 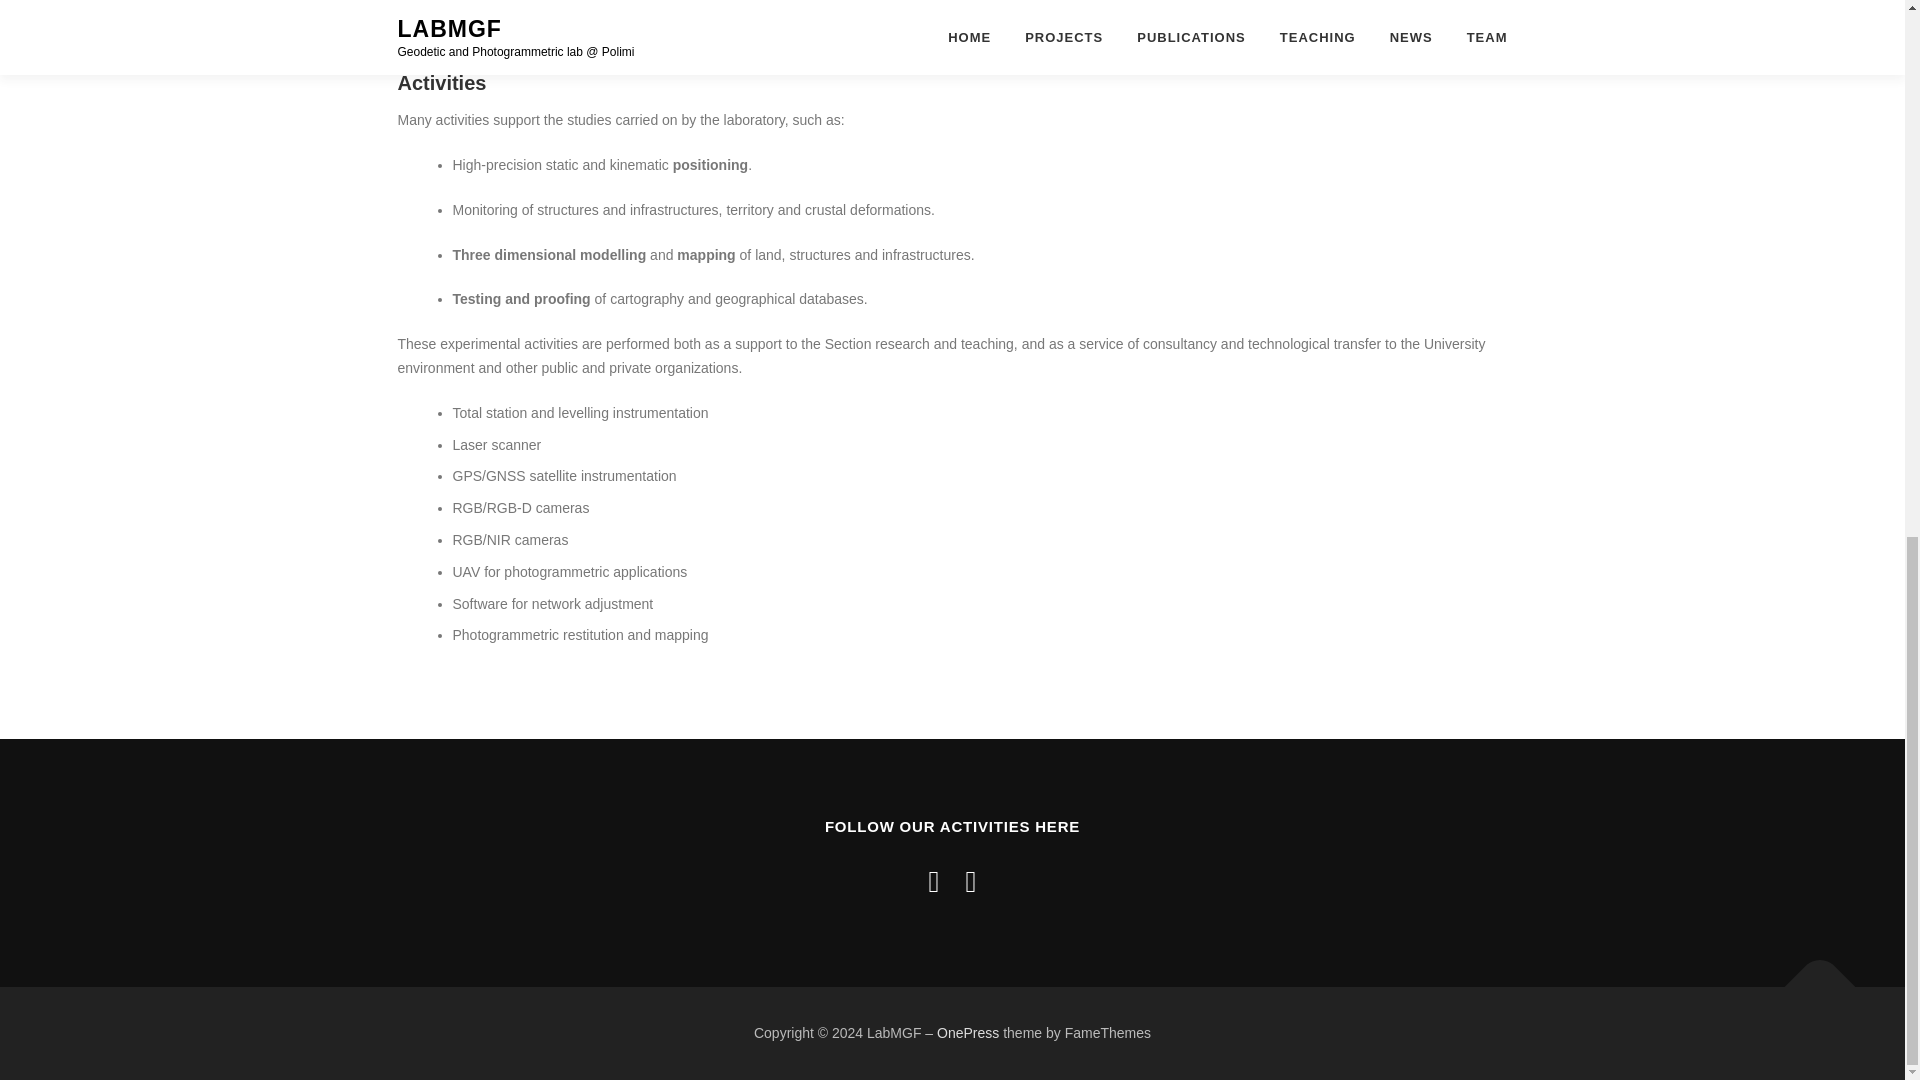 What do you see at coordinates (967, 1032) in the screenshot?
I see `OnePress` at bounding box center [967, 1032].